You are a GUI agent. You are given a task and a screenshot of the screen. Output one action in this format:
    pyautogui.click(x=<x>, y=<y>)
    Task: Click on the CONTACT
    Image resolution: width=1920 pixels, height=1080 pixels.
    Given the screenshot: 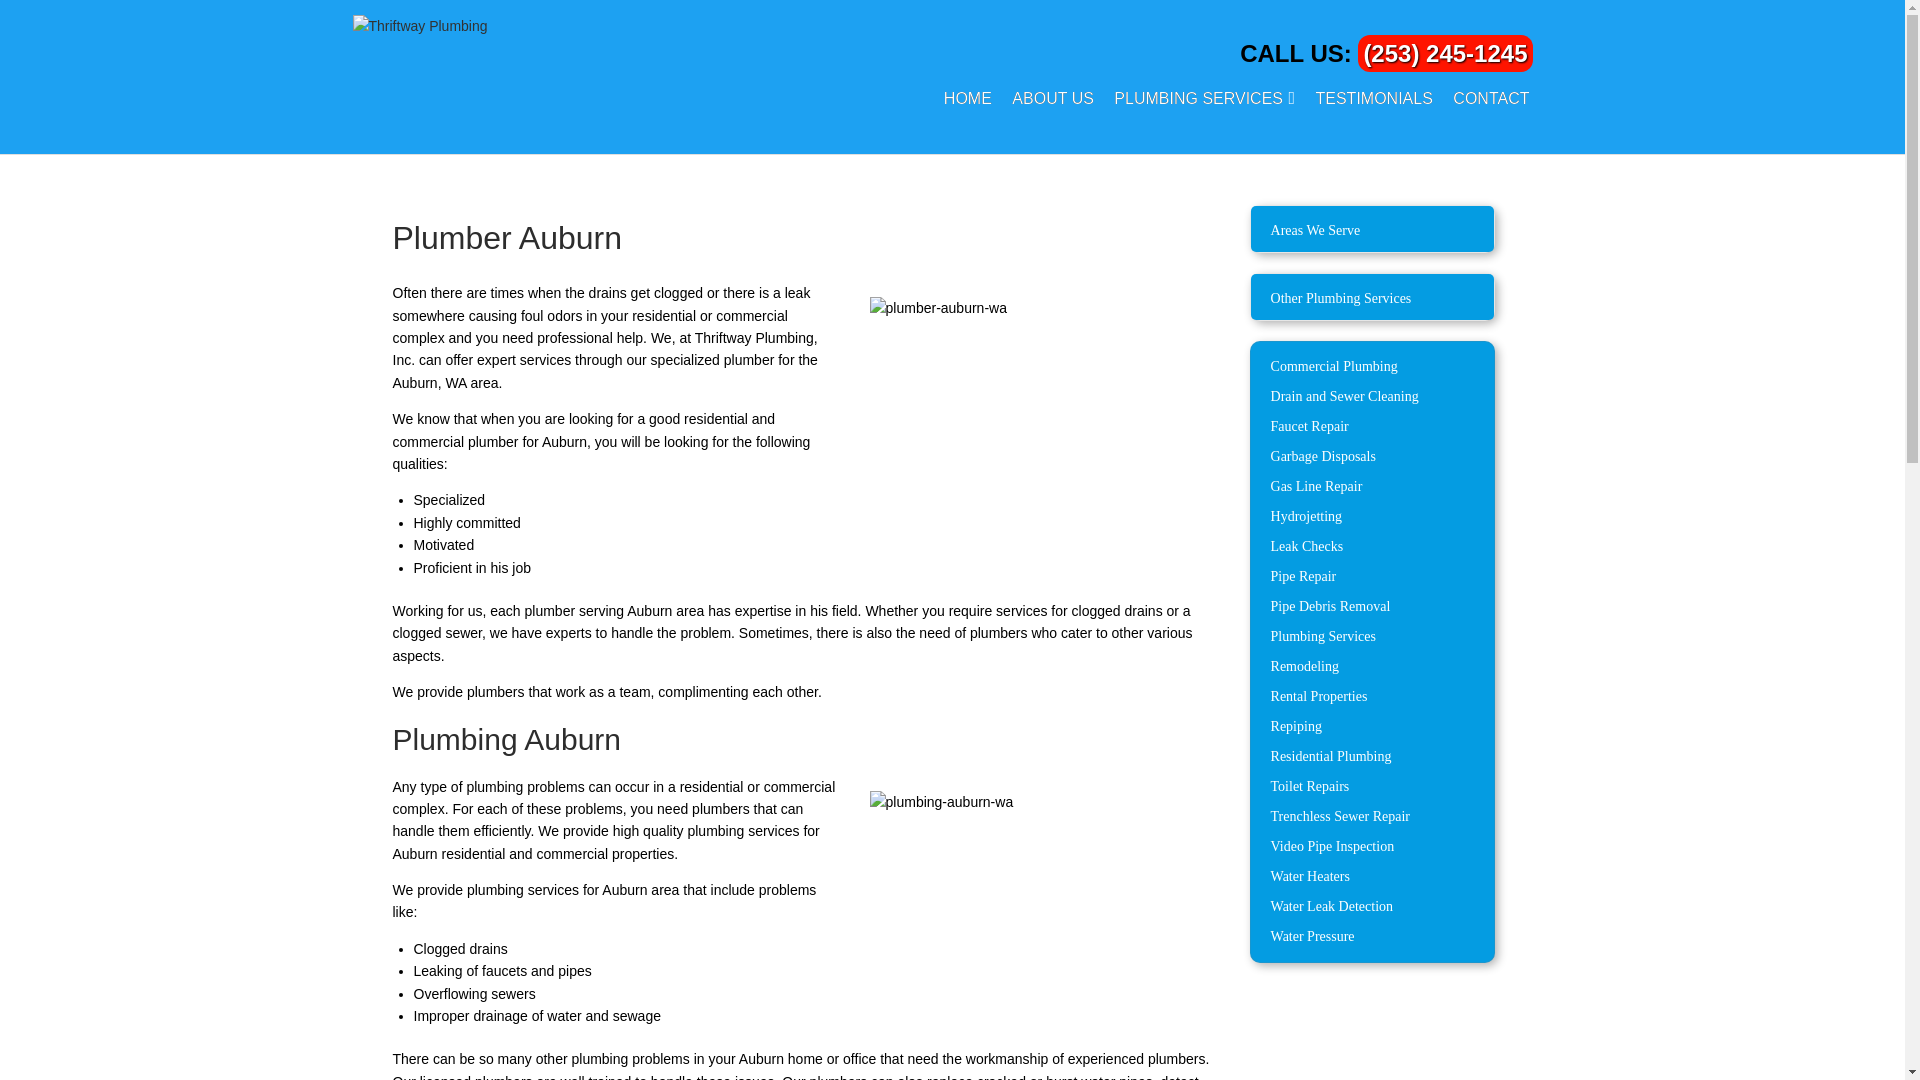 What is the action you would take?
    pyautogui.click(x=1490, y=98)
    